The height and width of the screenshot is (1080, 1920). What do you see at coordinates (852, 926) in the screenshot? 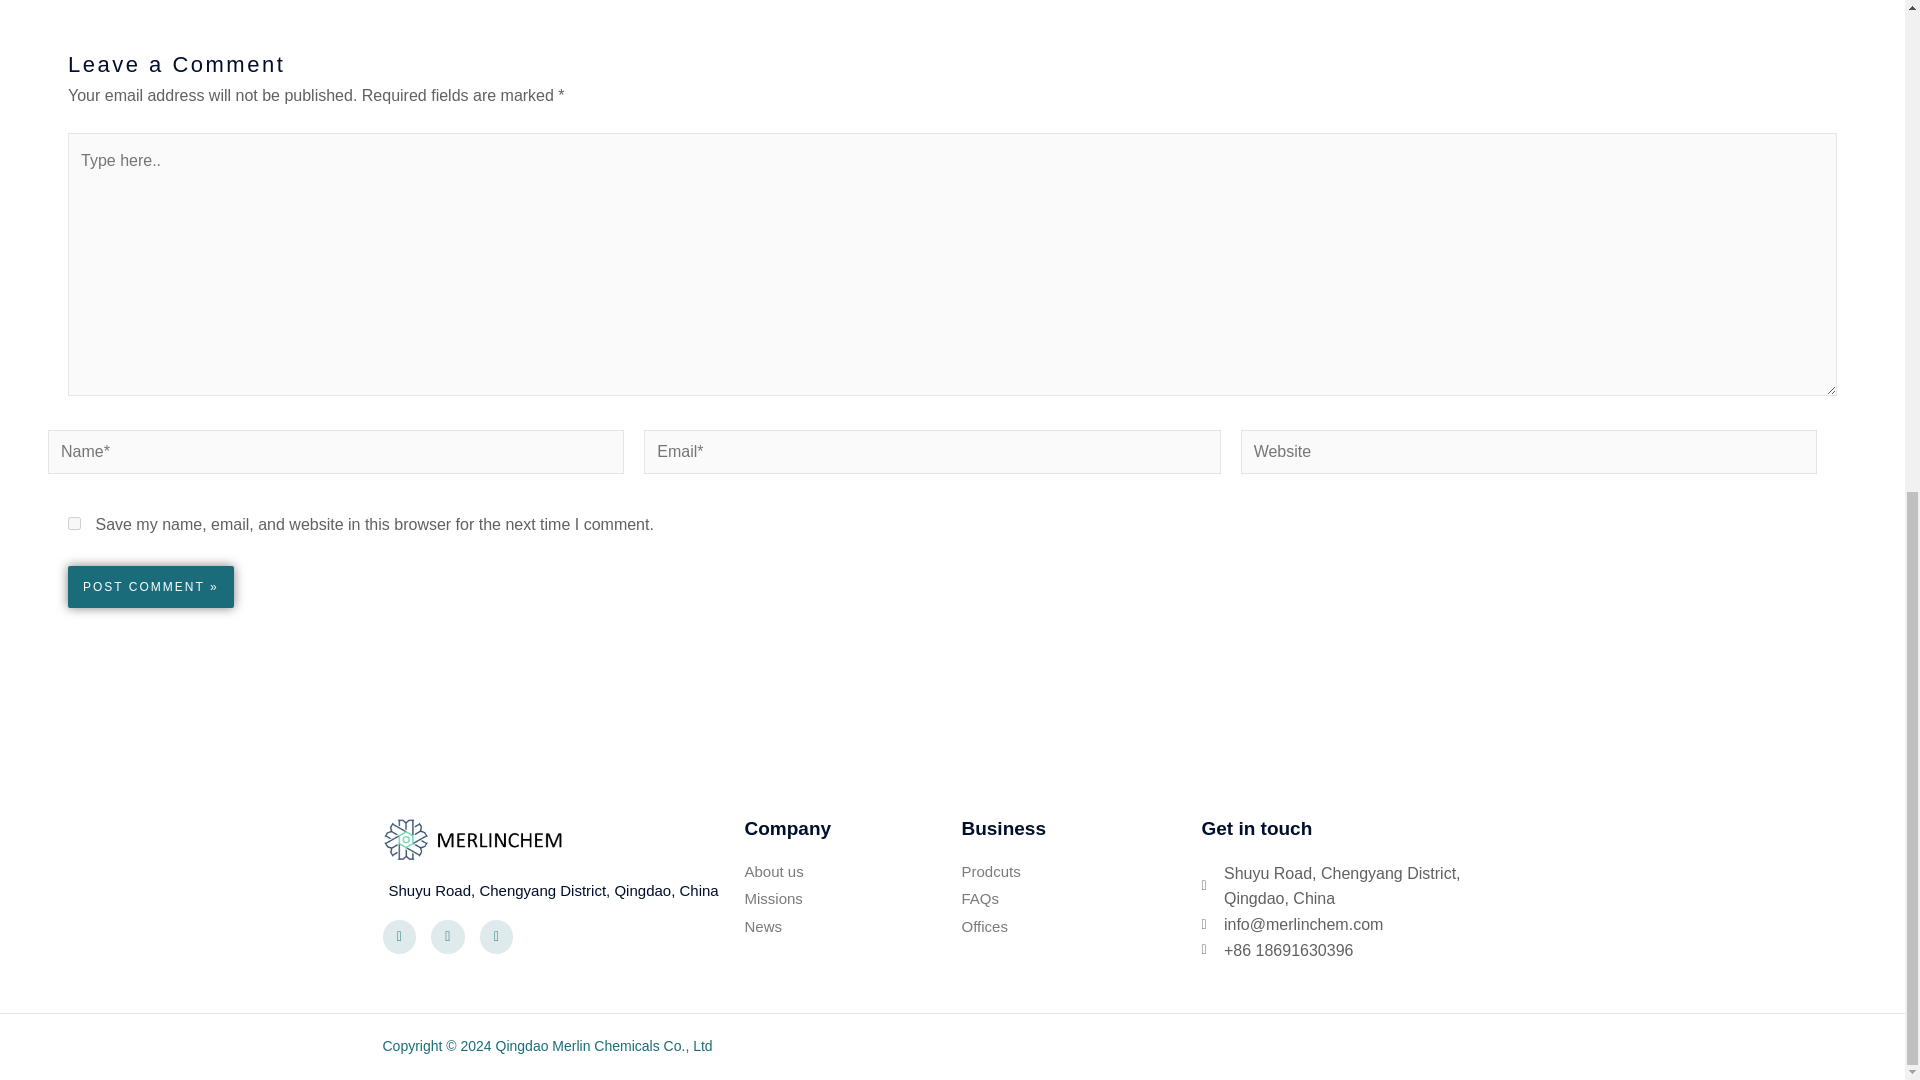
I see `News` at bounding box center [852, 926].